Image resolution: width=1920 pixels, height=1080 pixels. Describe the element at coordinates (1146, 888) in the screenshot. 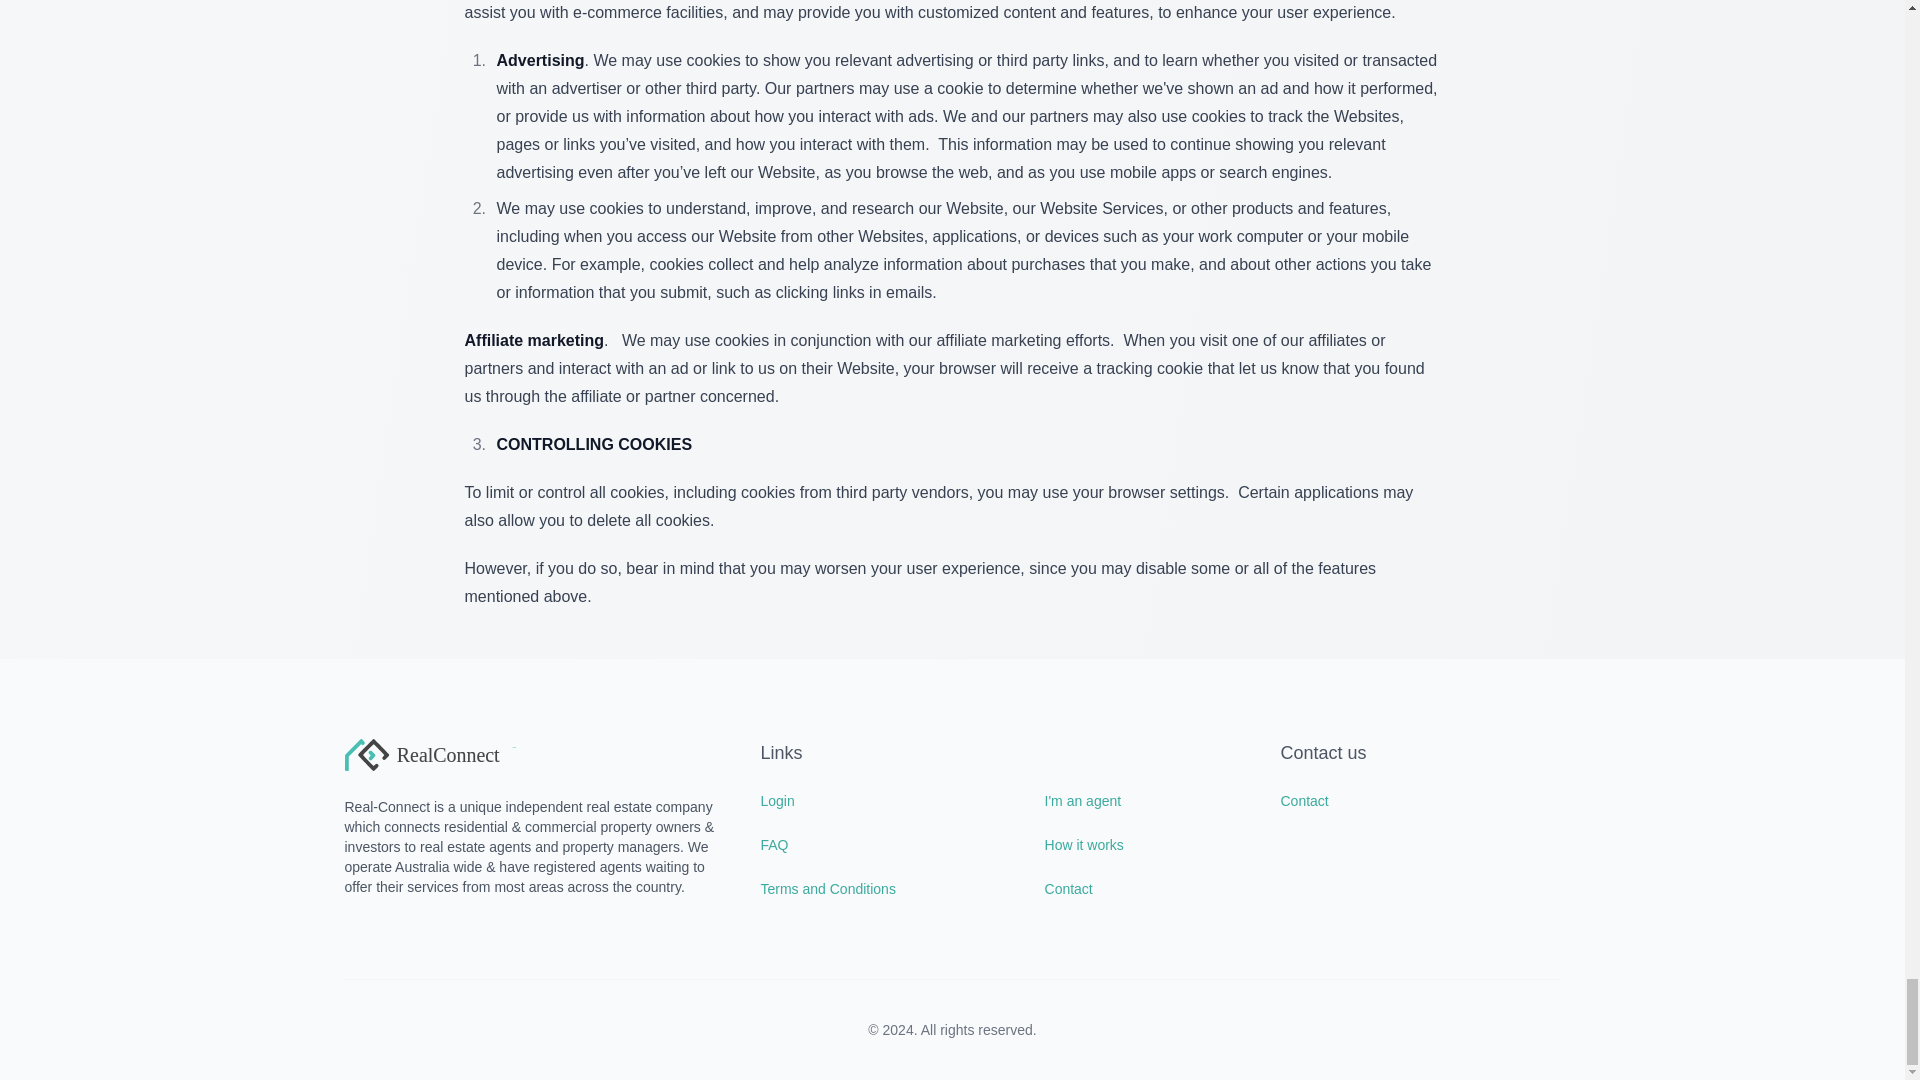

I see `Contact` at that location.